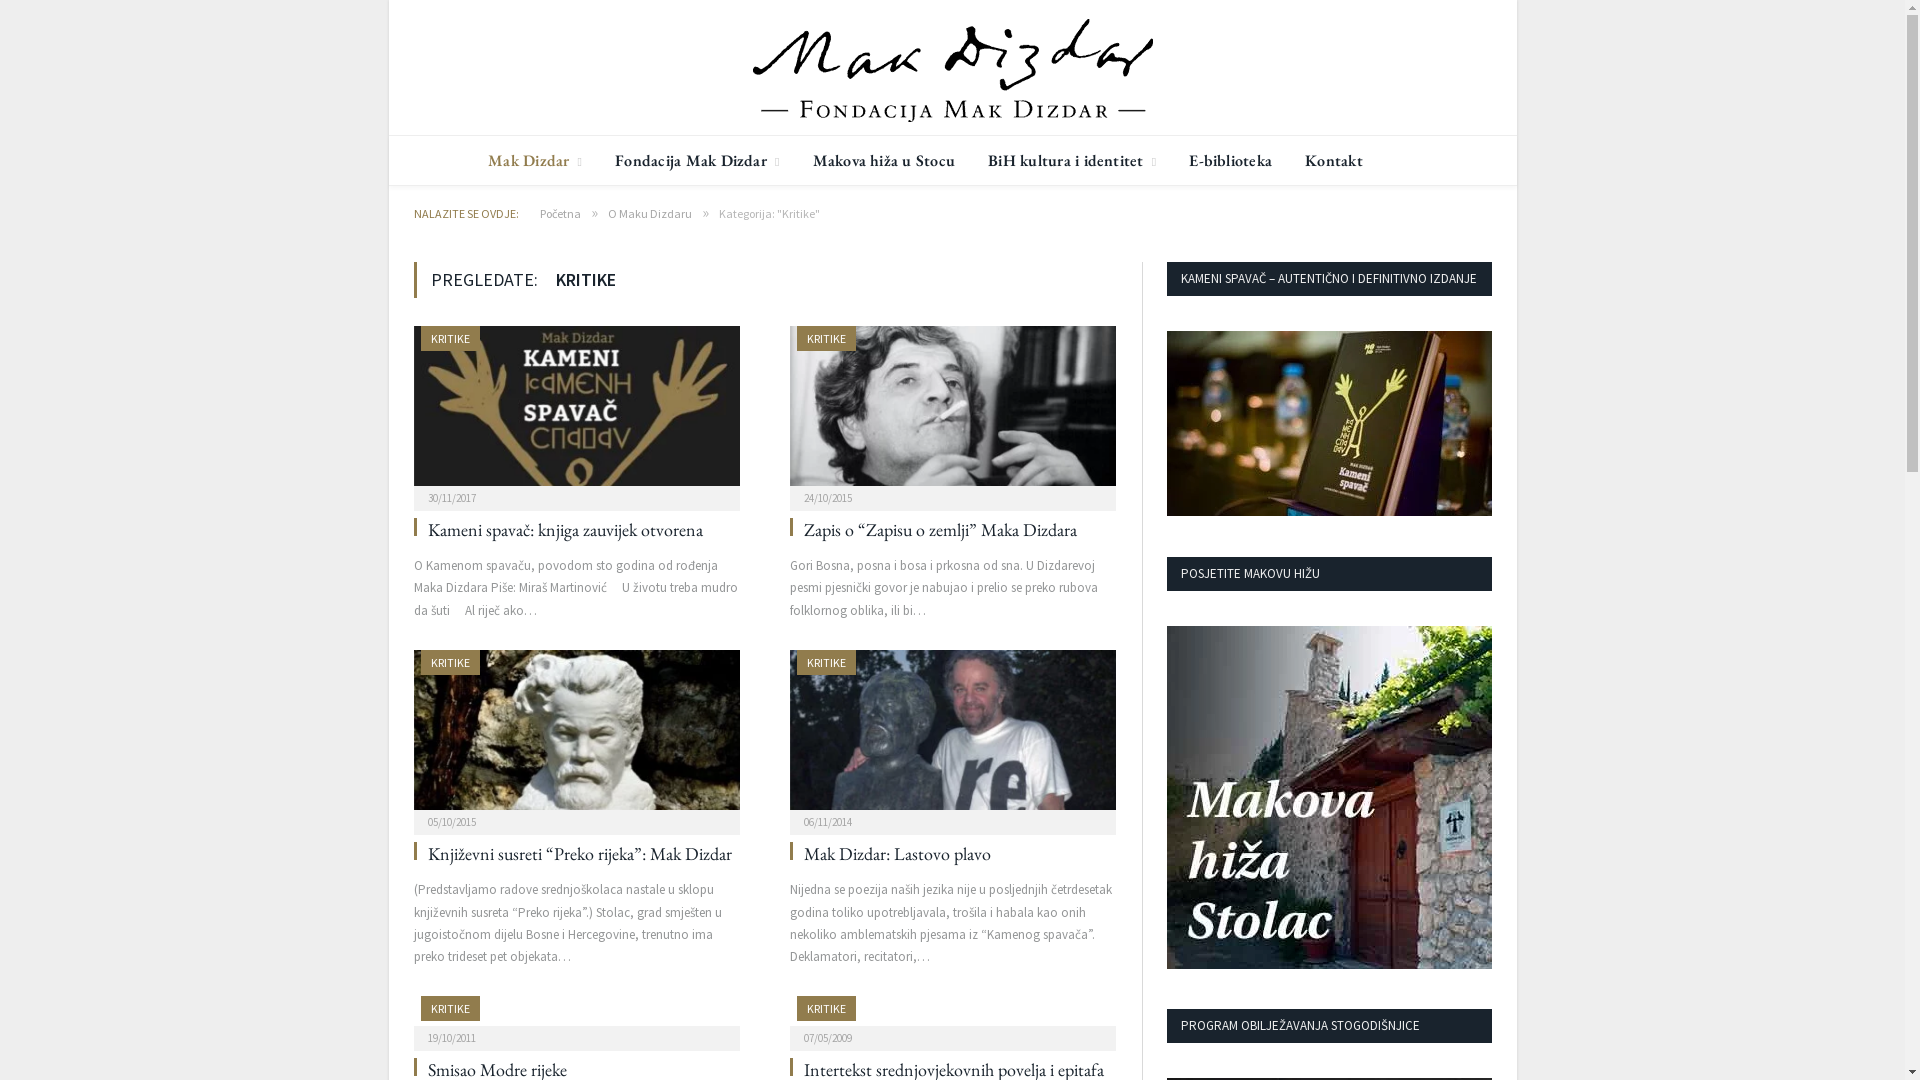 The width and height of the screenshot is (1920, 1080). I want to click on KRITIKE, so click(826, 1008).